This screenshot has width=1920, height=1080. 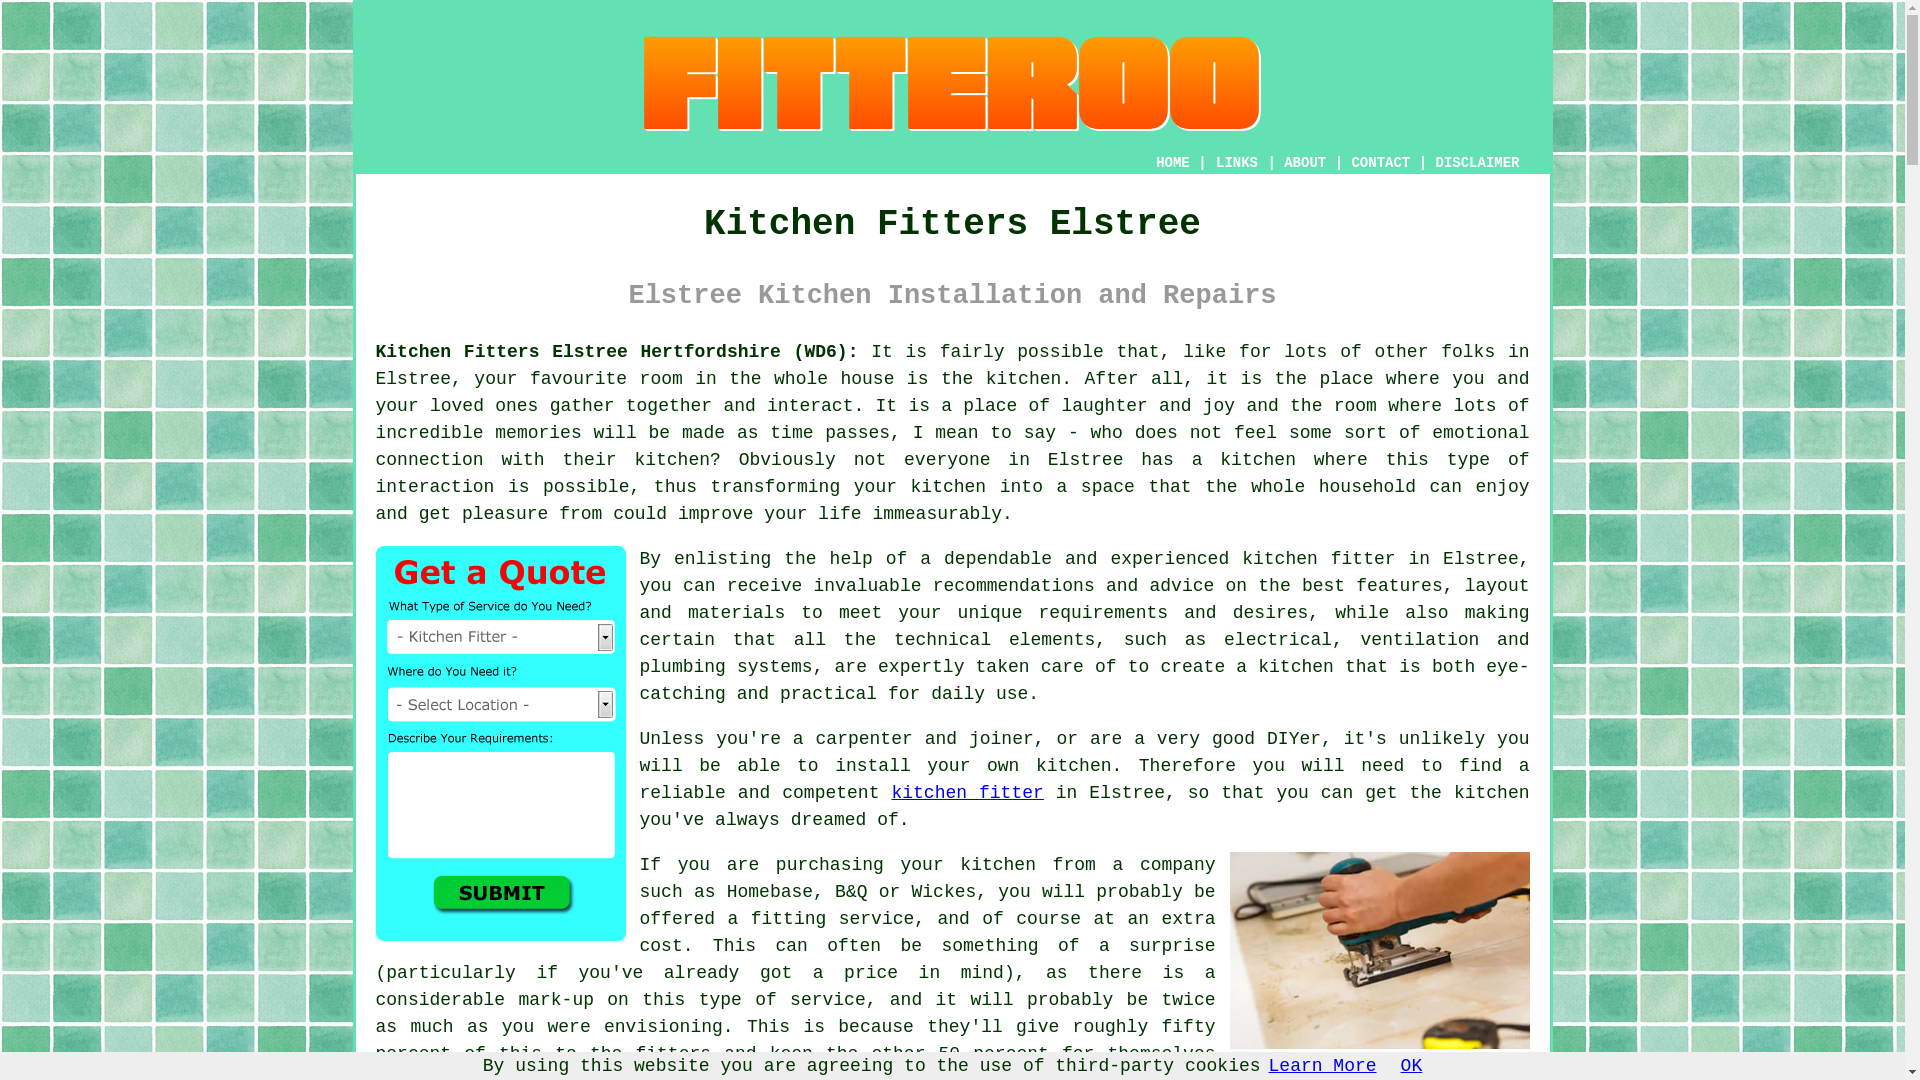 What do you see at coordinates (920, 486) in the screenshot?
I see `your kitchen` at bounding box center [920, 486].